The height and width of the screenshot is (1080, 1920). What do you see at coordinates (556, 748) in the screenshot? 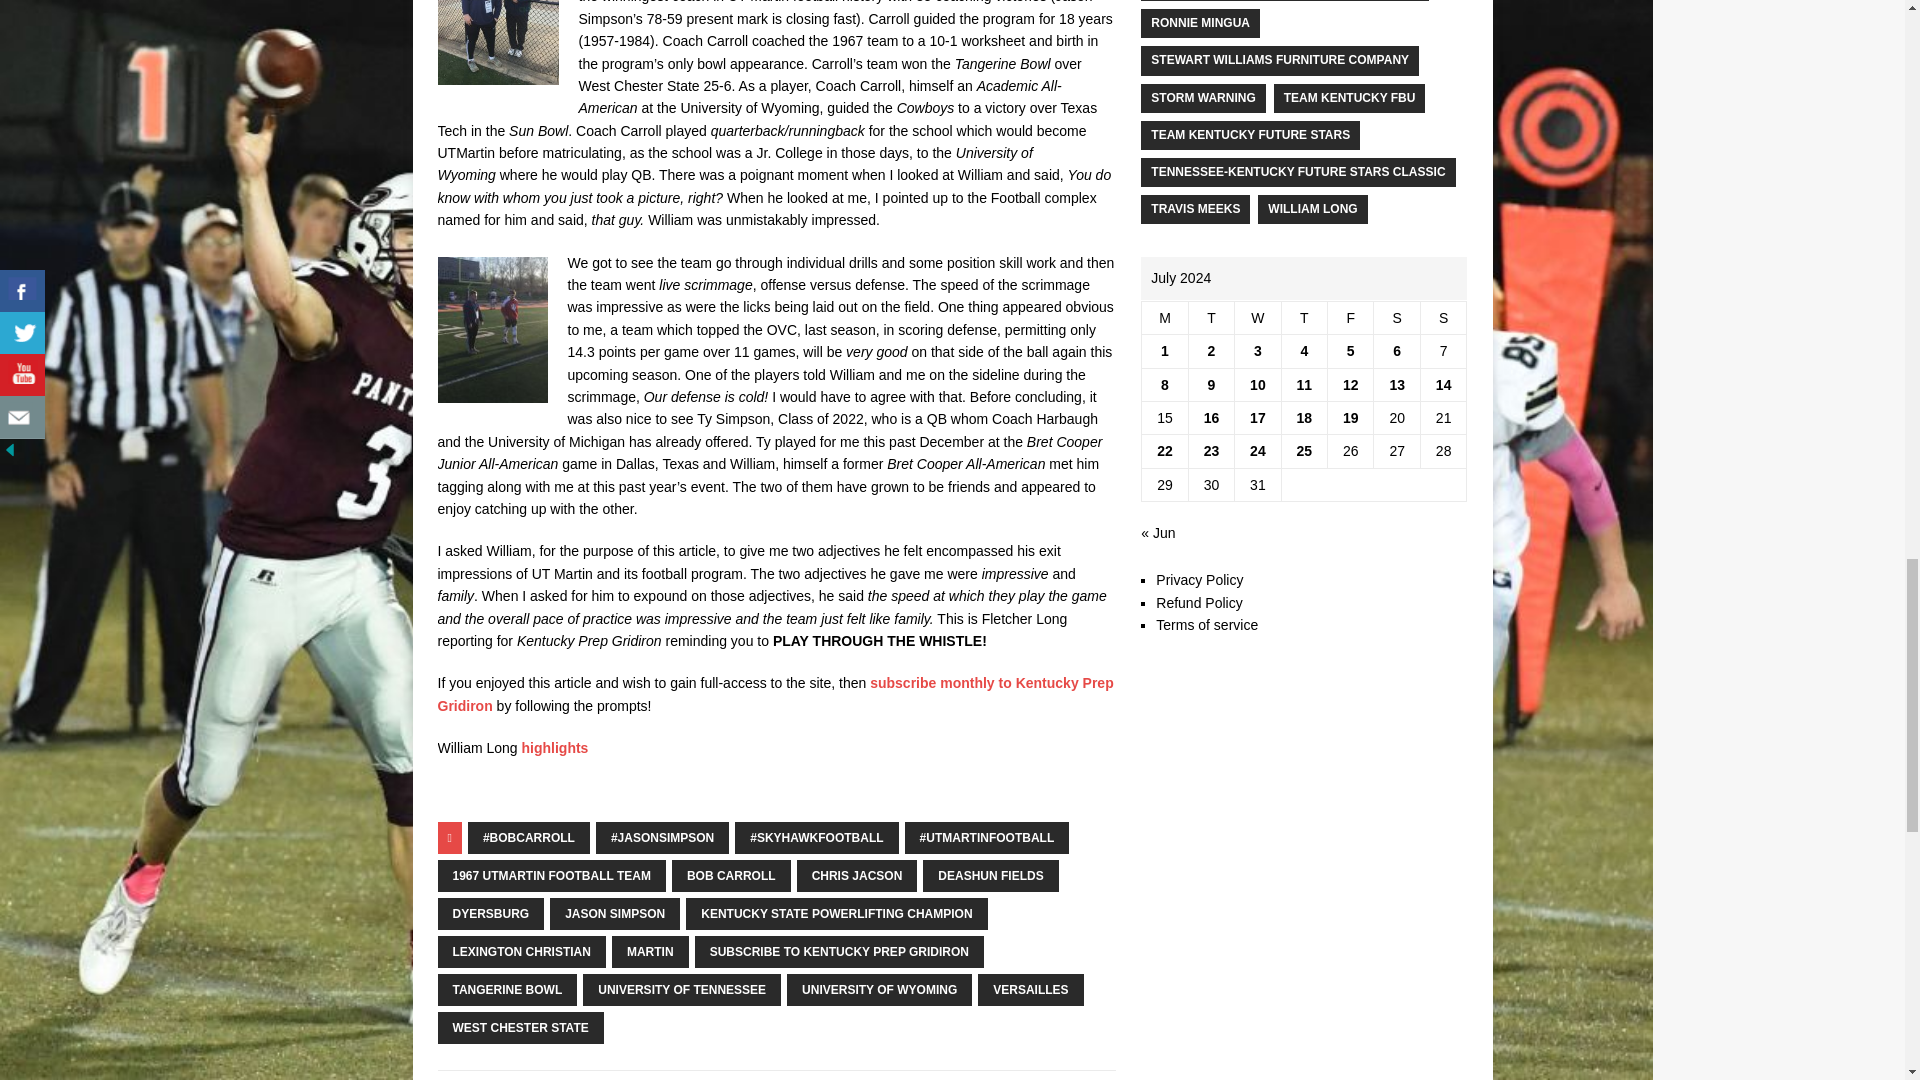
I see `highlights` at bounding box center [556, 748].